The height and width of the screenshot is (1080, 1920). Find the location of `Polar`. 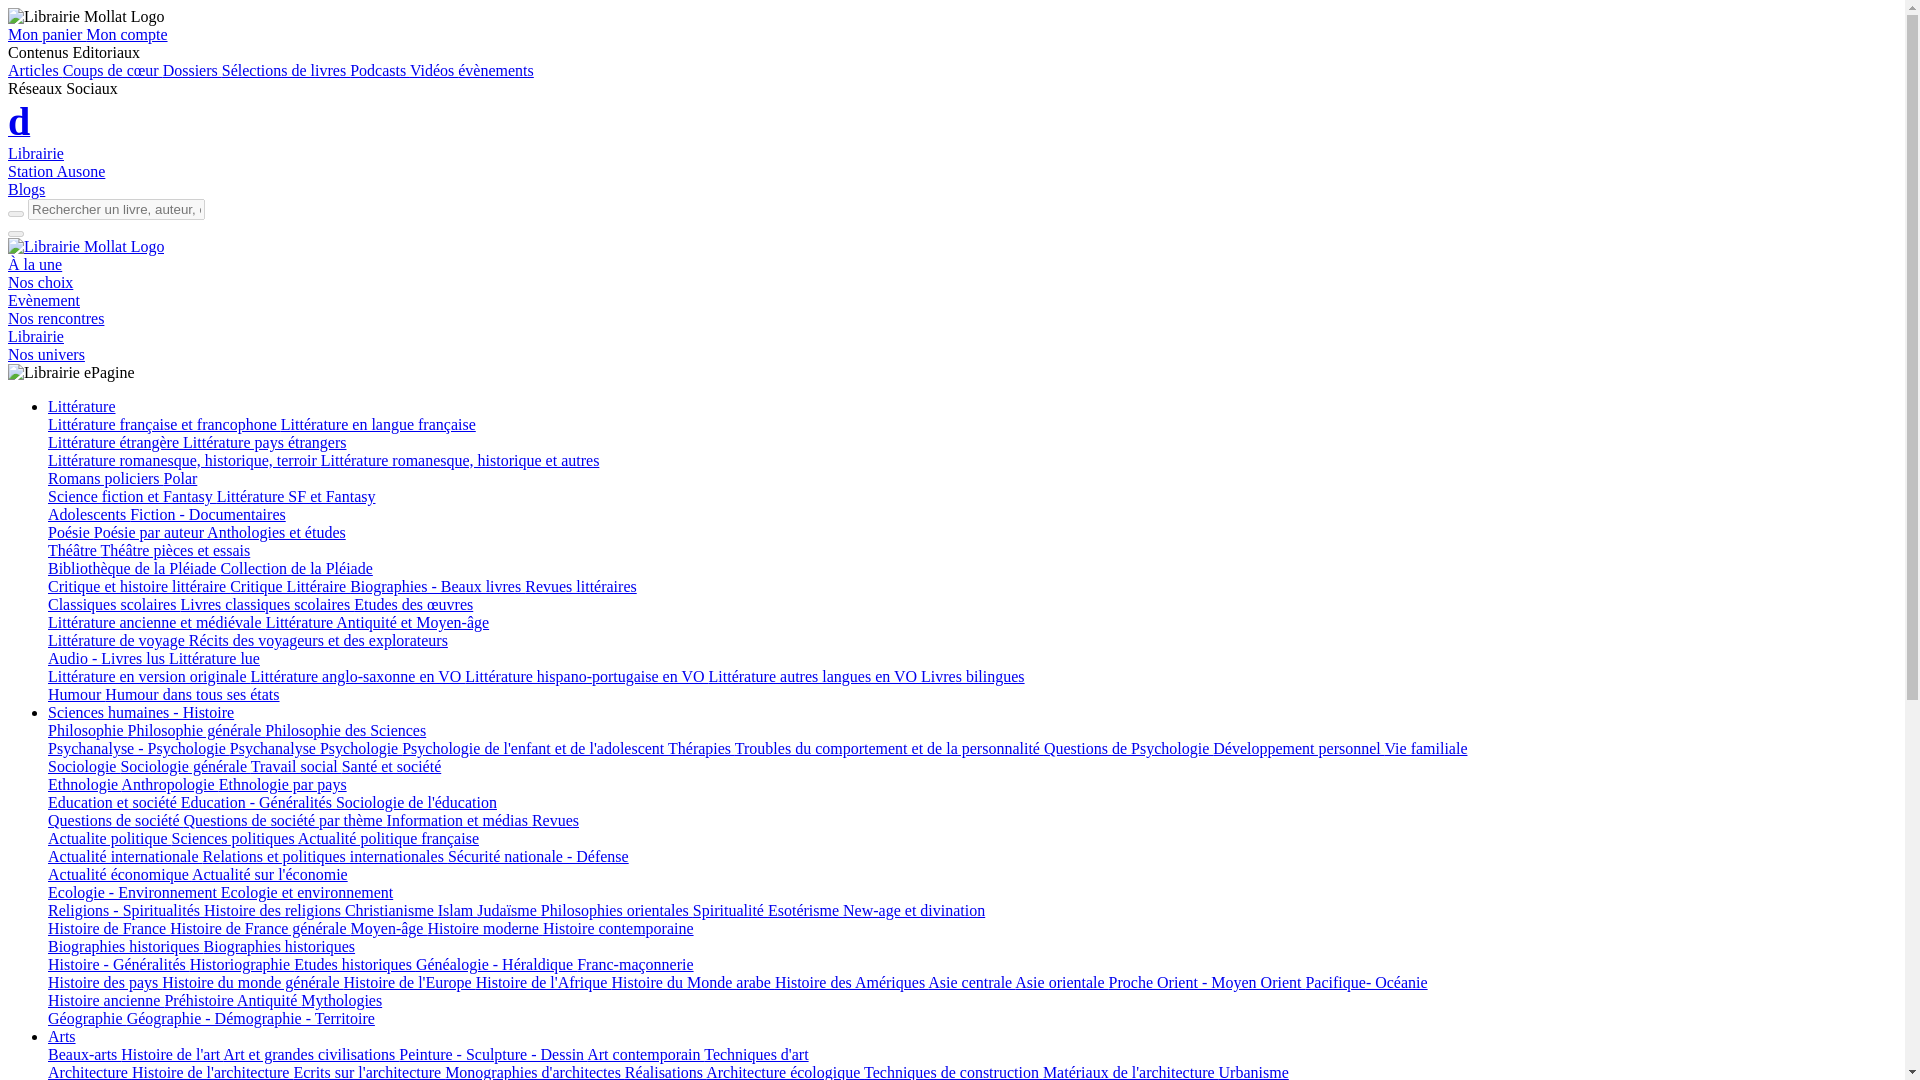

Polar is located at coordinates (180, 478).